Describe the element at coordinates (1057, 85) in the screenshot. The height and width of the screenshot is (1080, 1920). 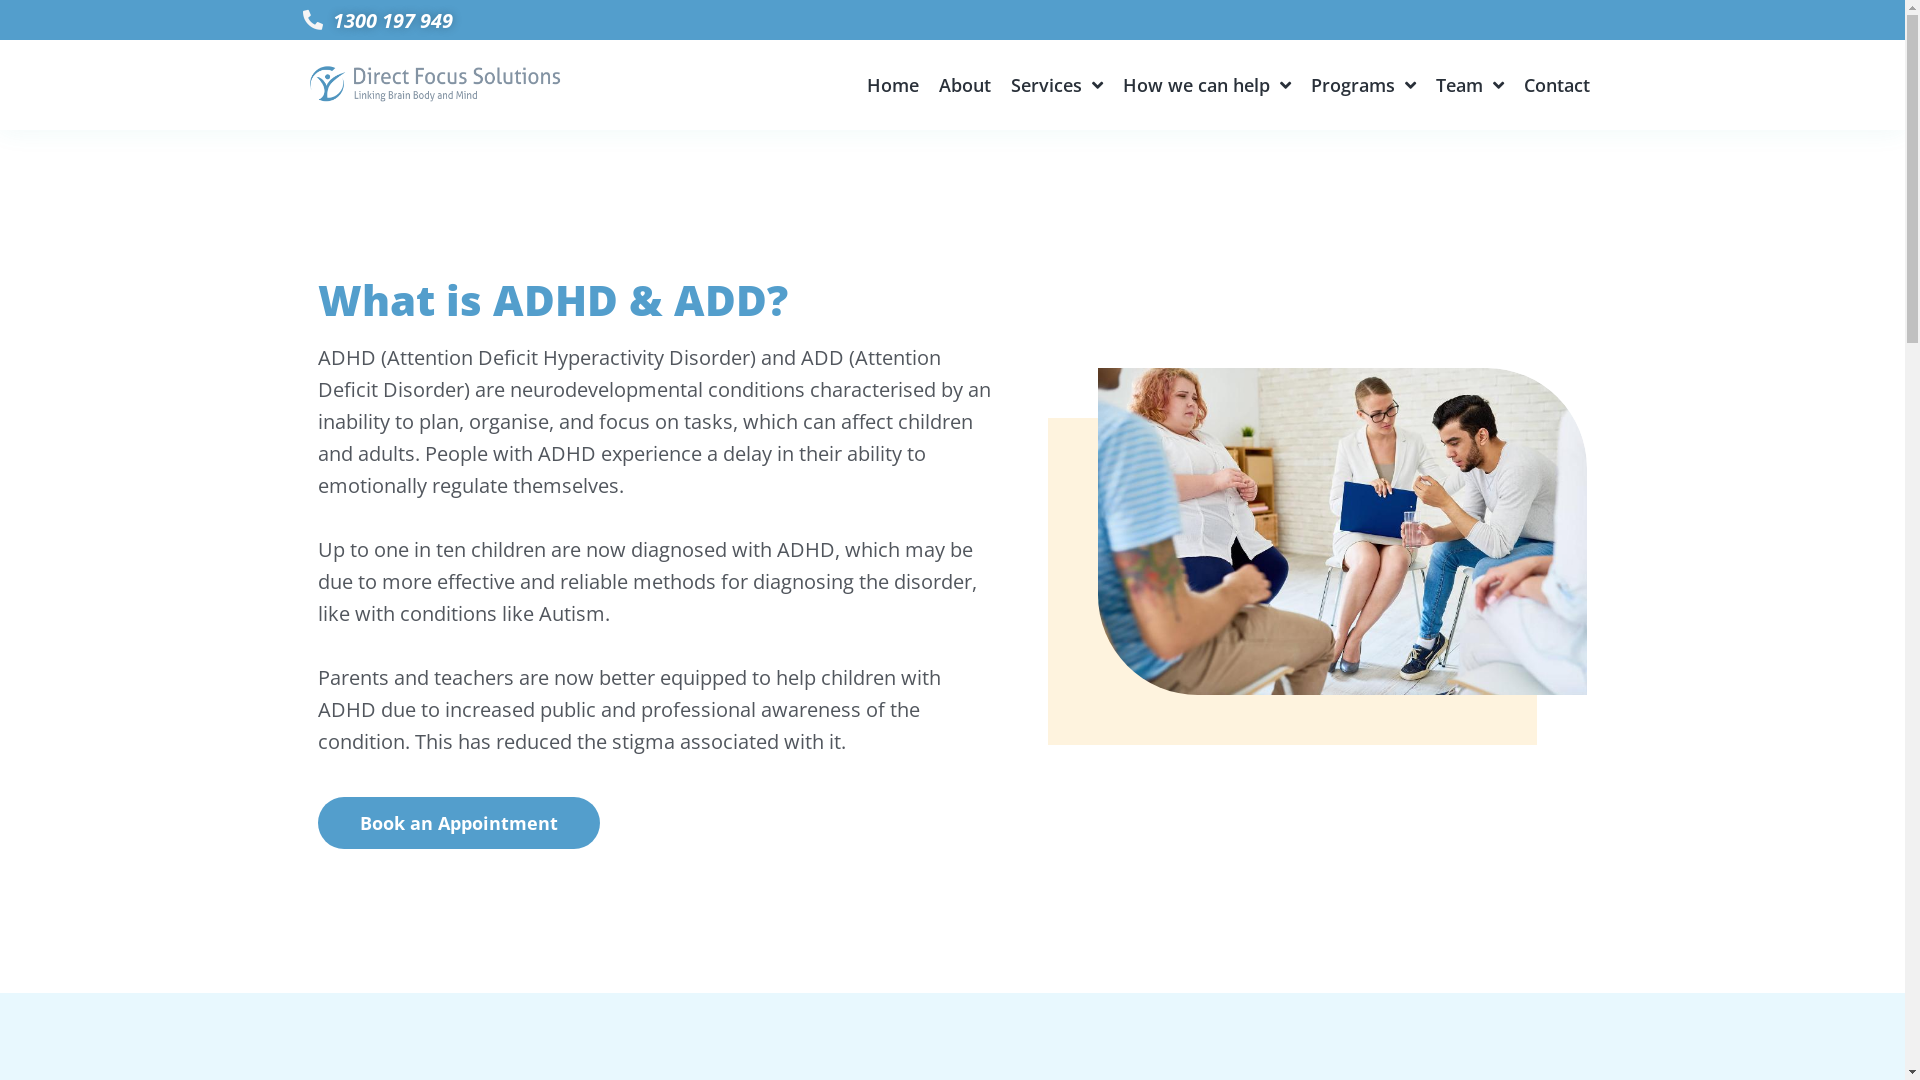
I see `Services` at that location.